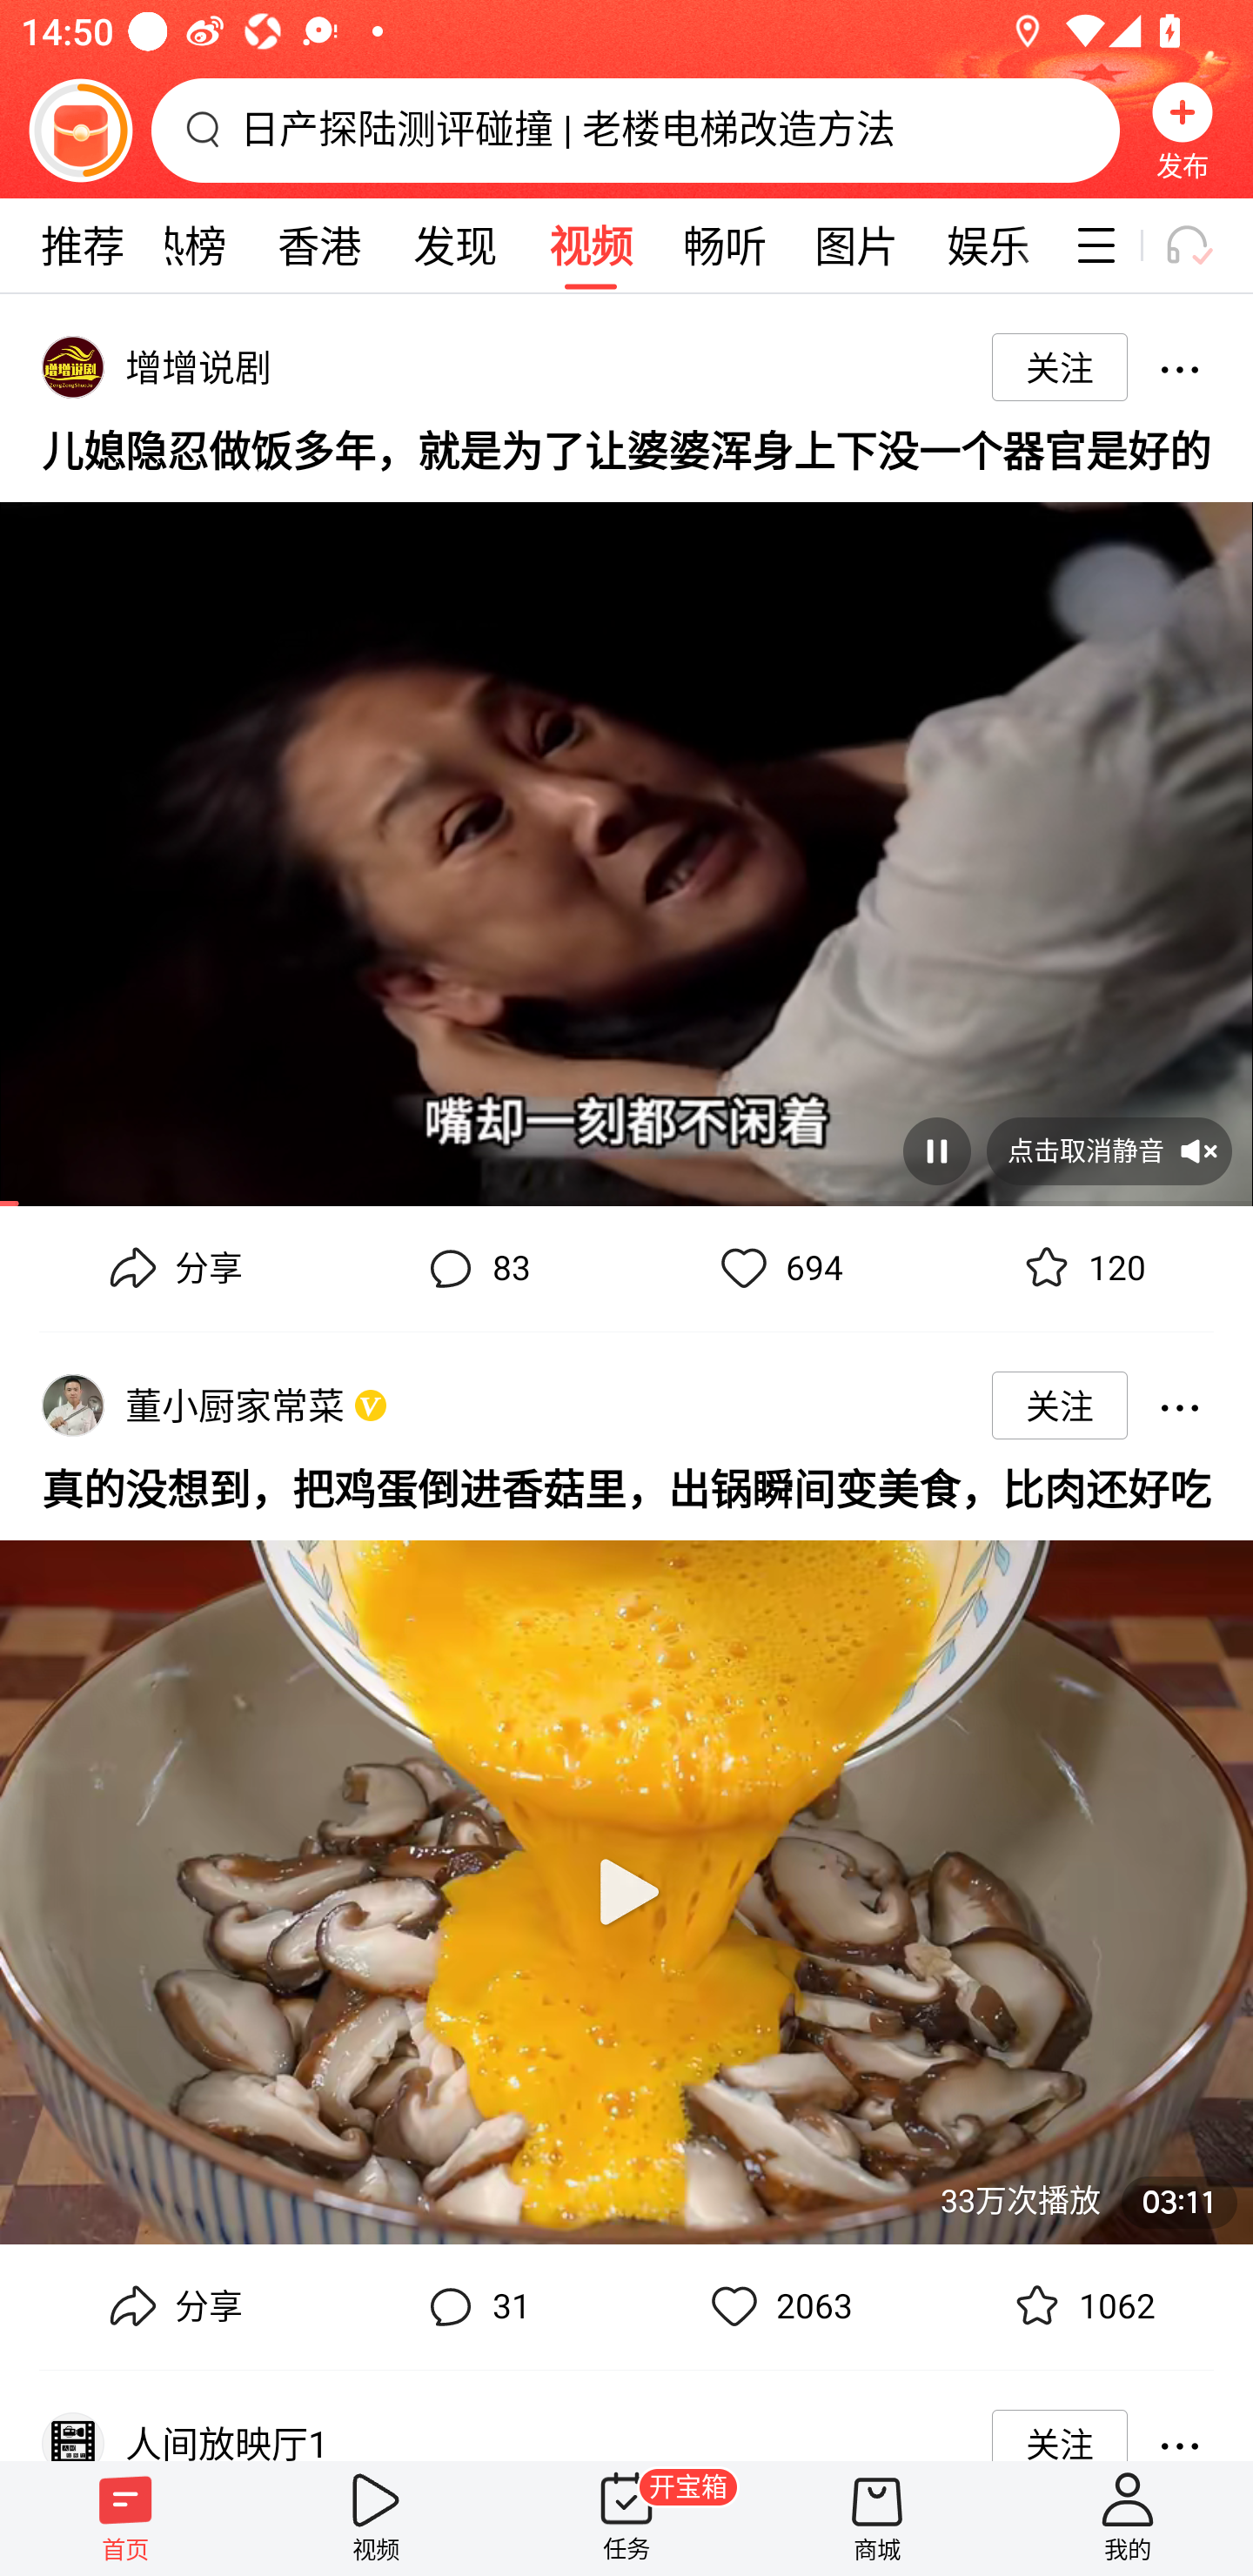 This screenshot has width=1253, height=2576. Describe the element at coordinates (1060, 2427) in the screenshot. I see `关注` at that location.